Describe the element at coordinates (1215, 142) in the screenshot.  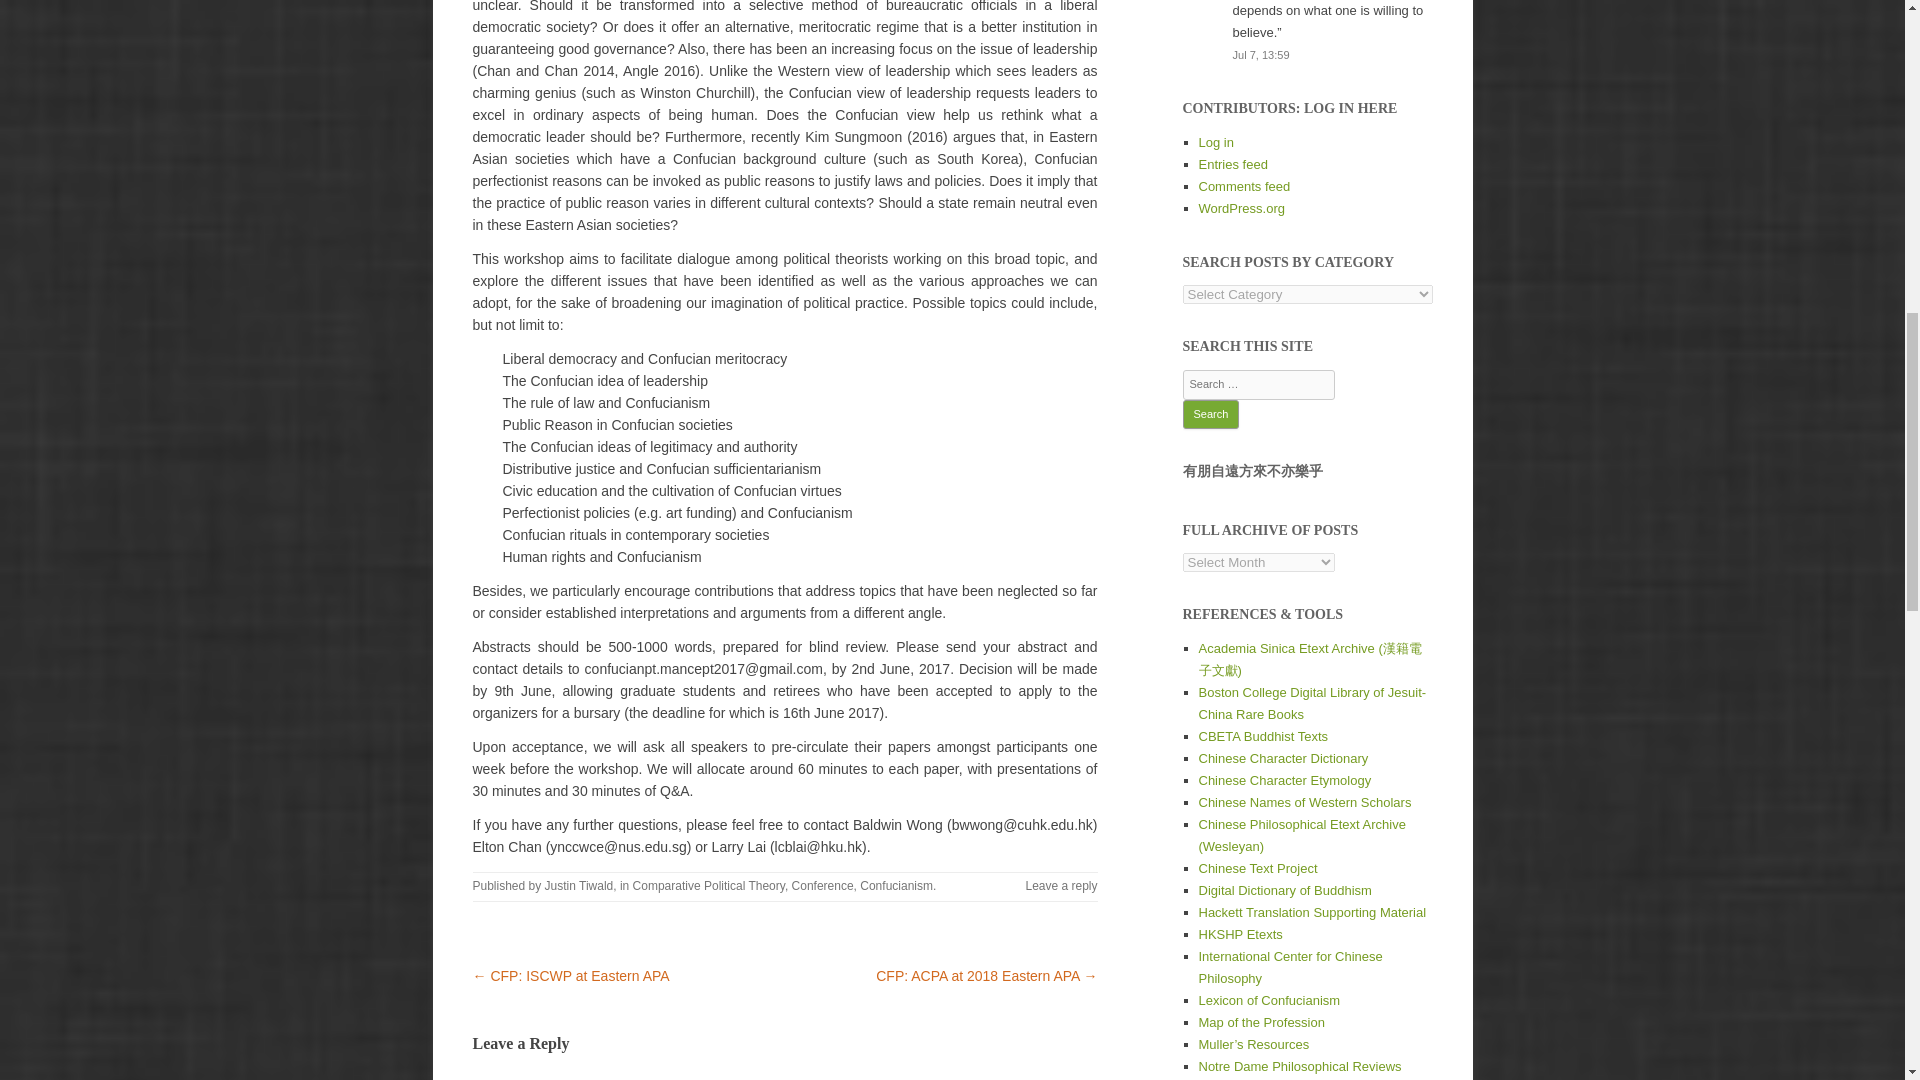
I see `Log in` at that location.